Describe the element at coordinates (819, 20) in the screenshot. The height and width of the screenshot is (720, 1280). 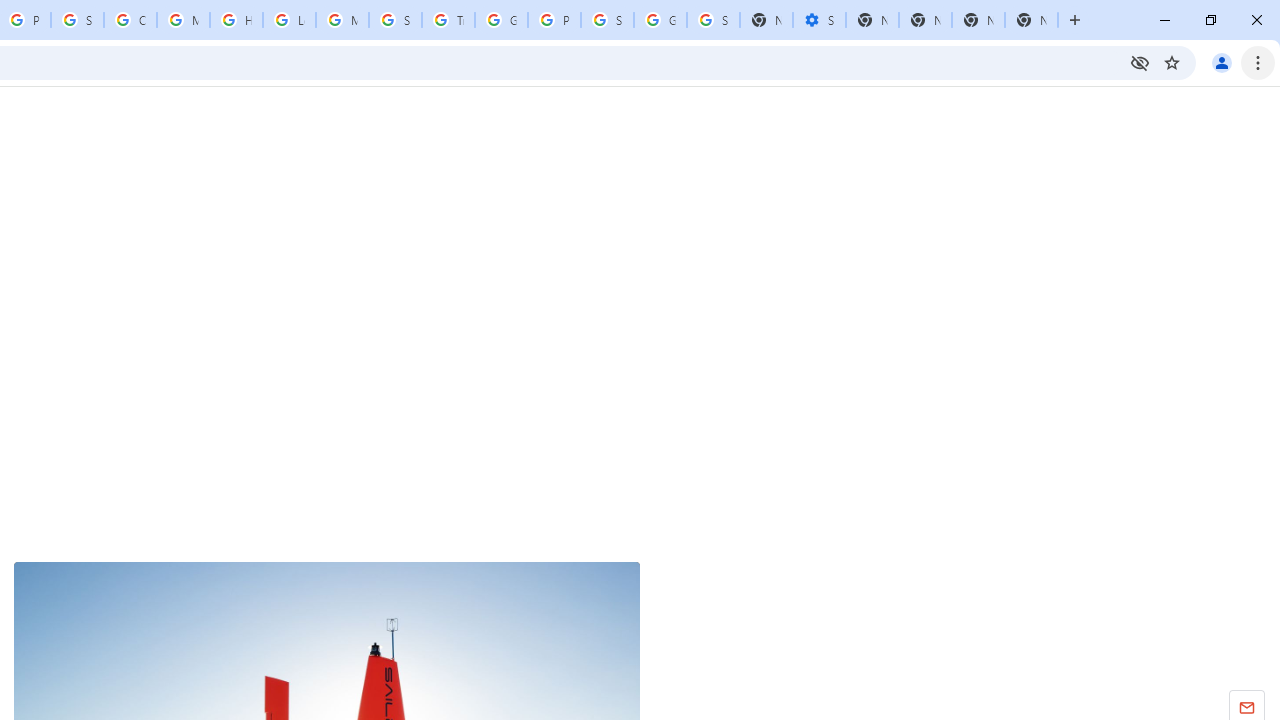
I see `Settings - Performance` at that location.